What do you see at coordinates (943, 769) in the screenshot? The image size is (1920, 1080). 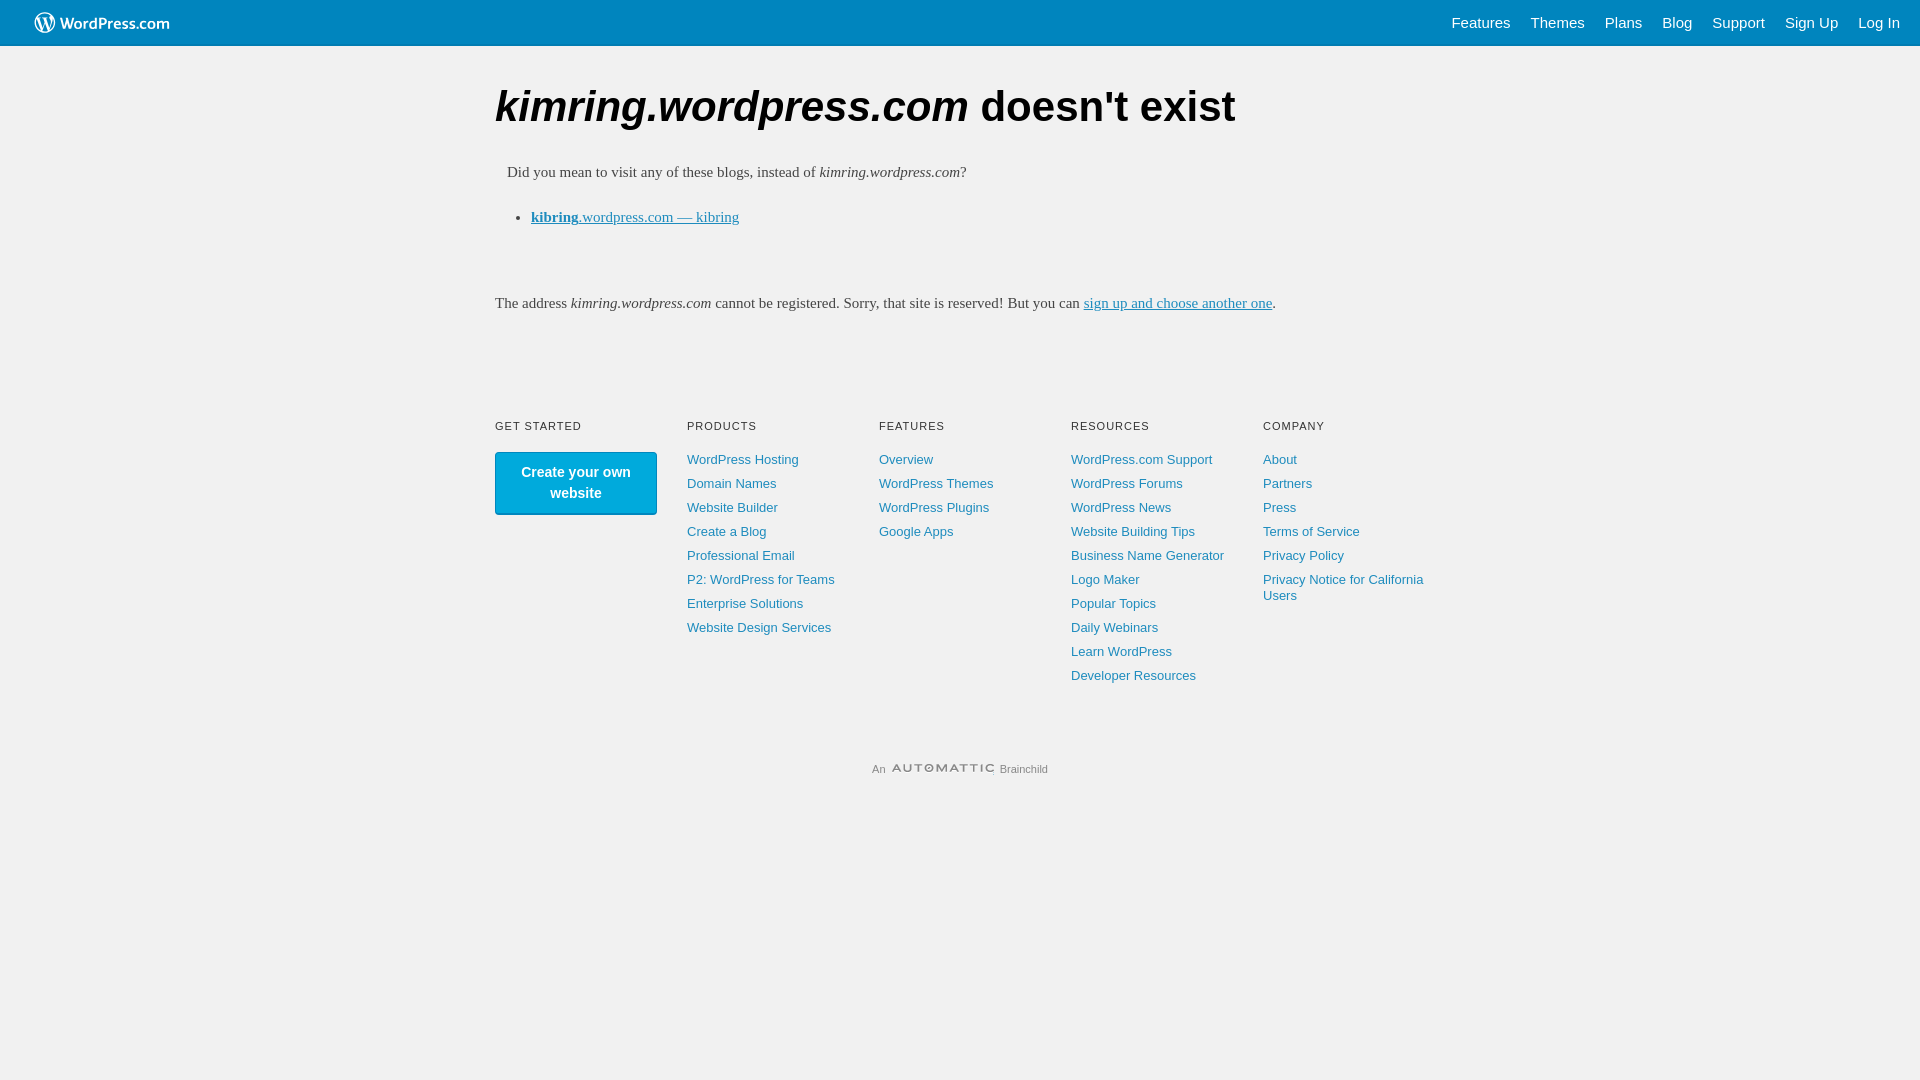 I see `Automattic` at bounding box center [943, 769].